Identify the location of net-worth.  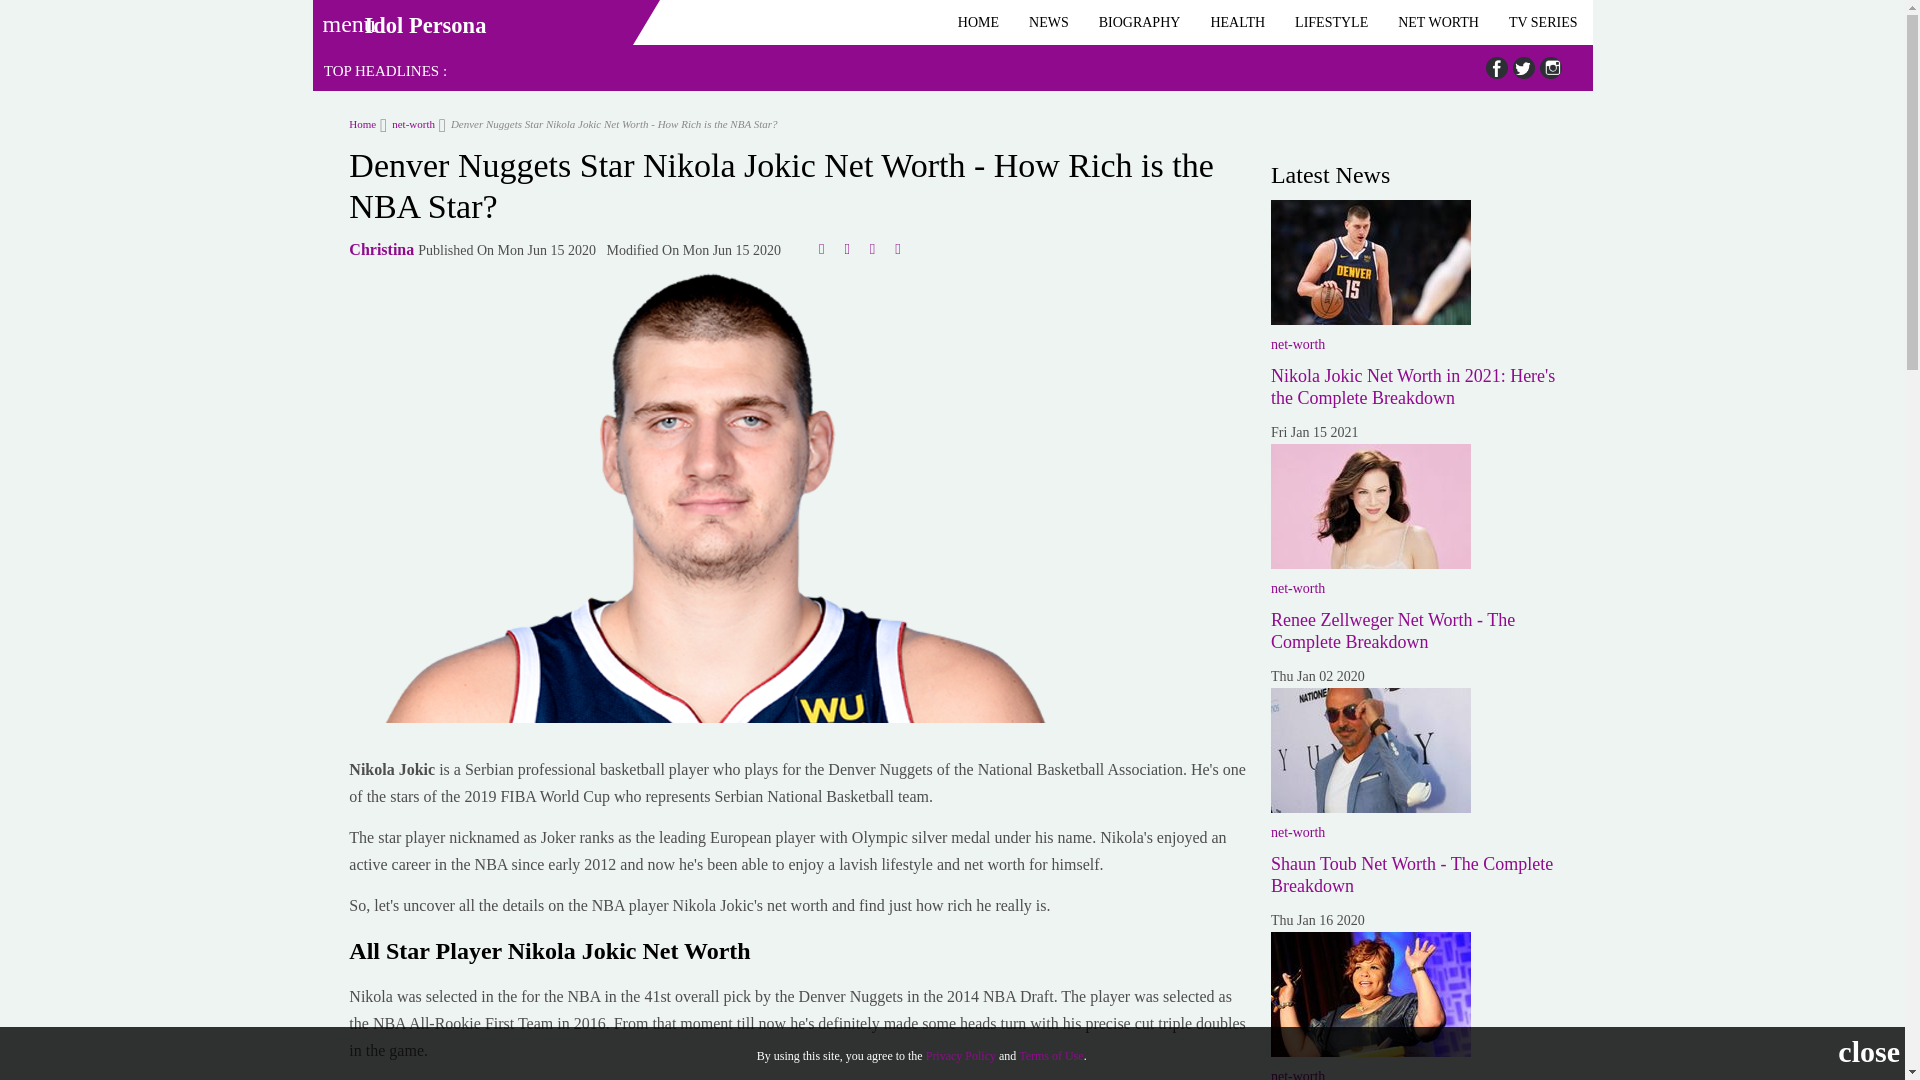
(408, 123).